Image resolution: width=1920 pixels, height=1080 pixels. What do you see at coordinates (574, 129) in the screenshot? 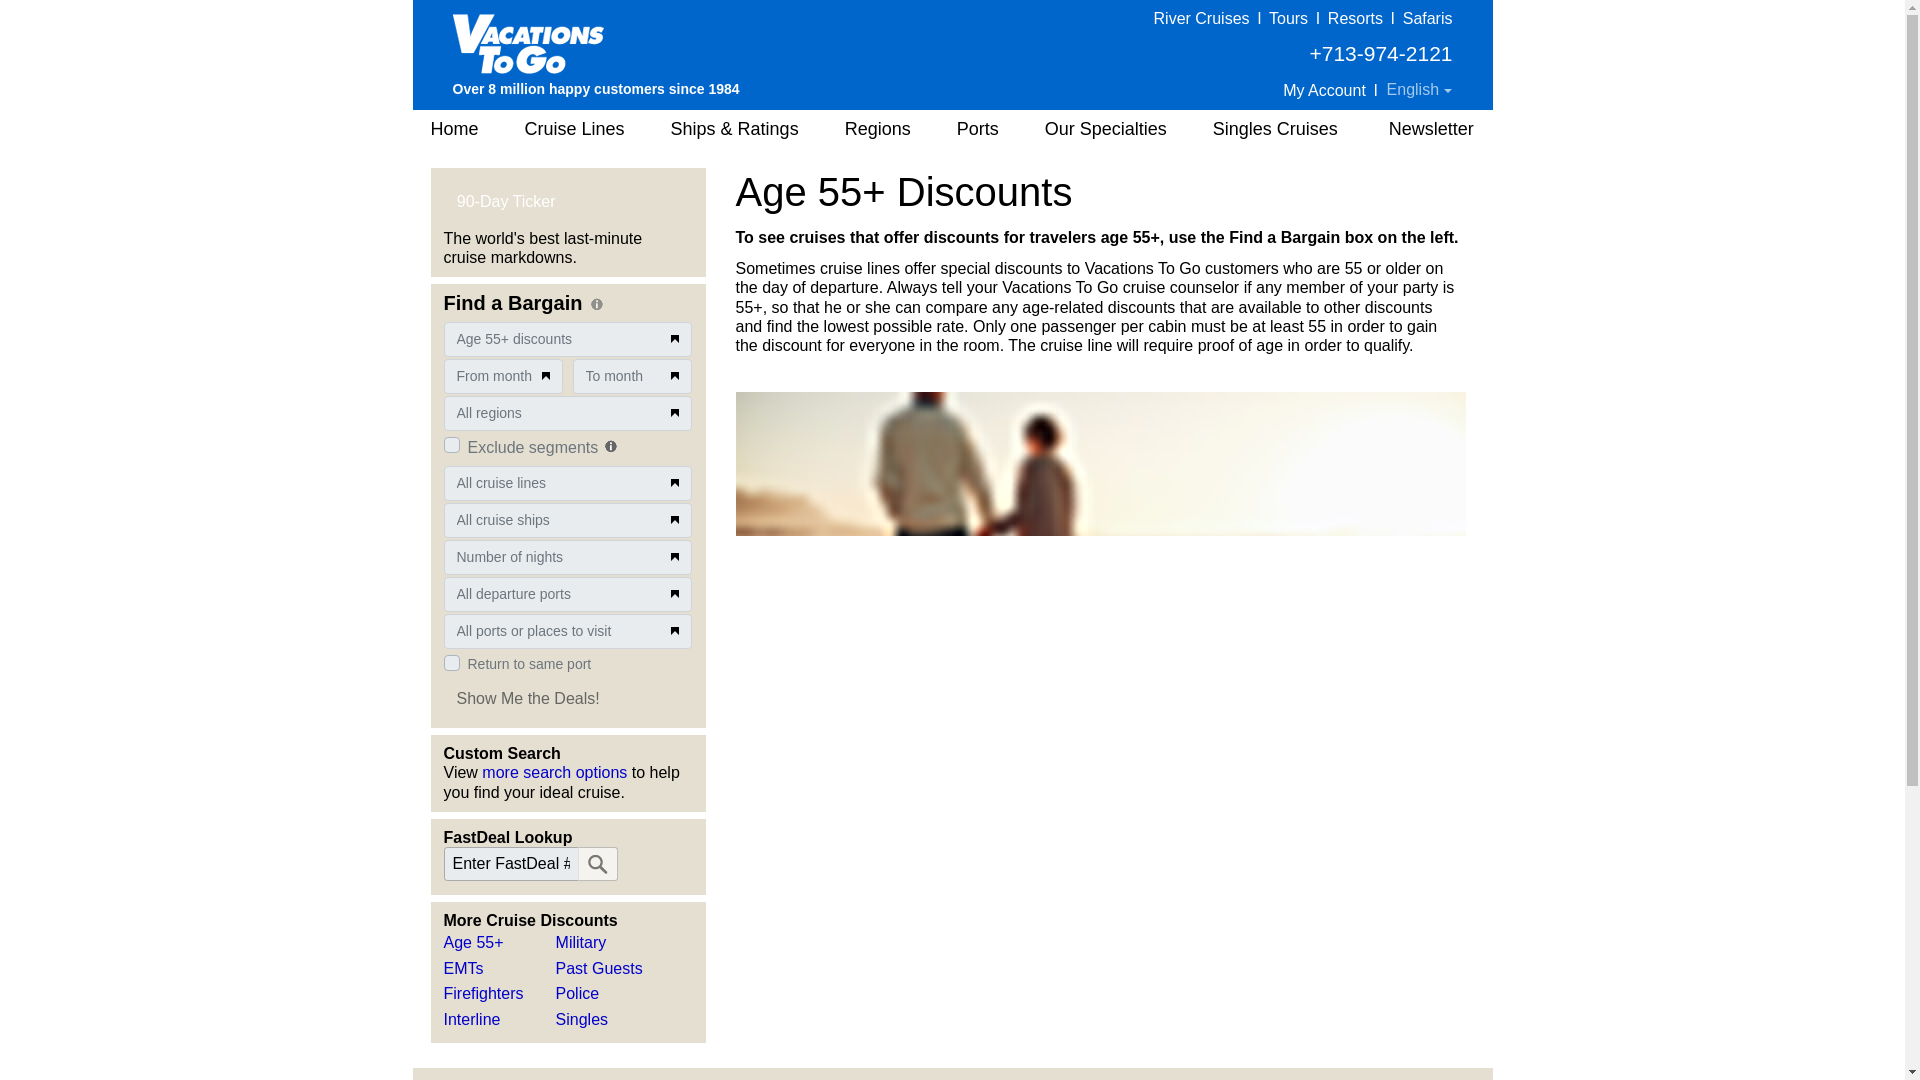
I see `Cruise Lines` at bounding box center [574, 129].